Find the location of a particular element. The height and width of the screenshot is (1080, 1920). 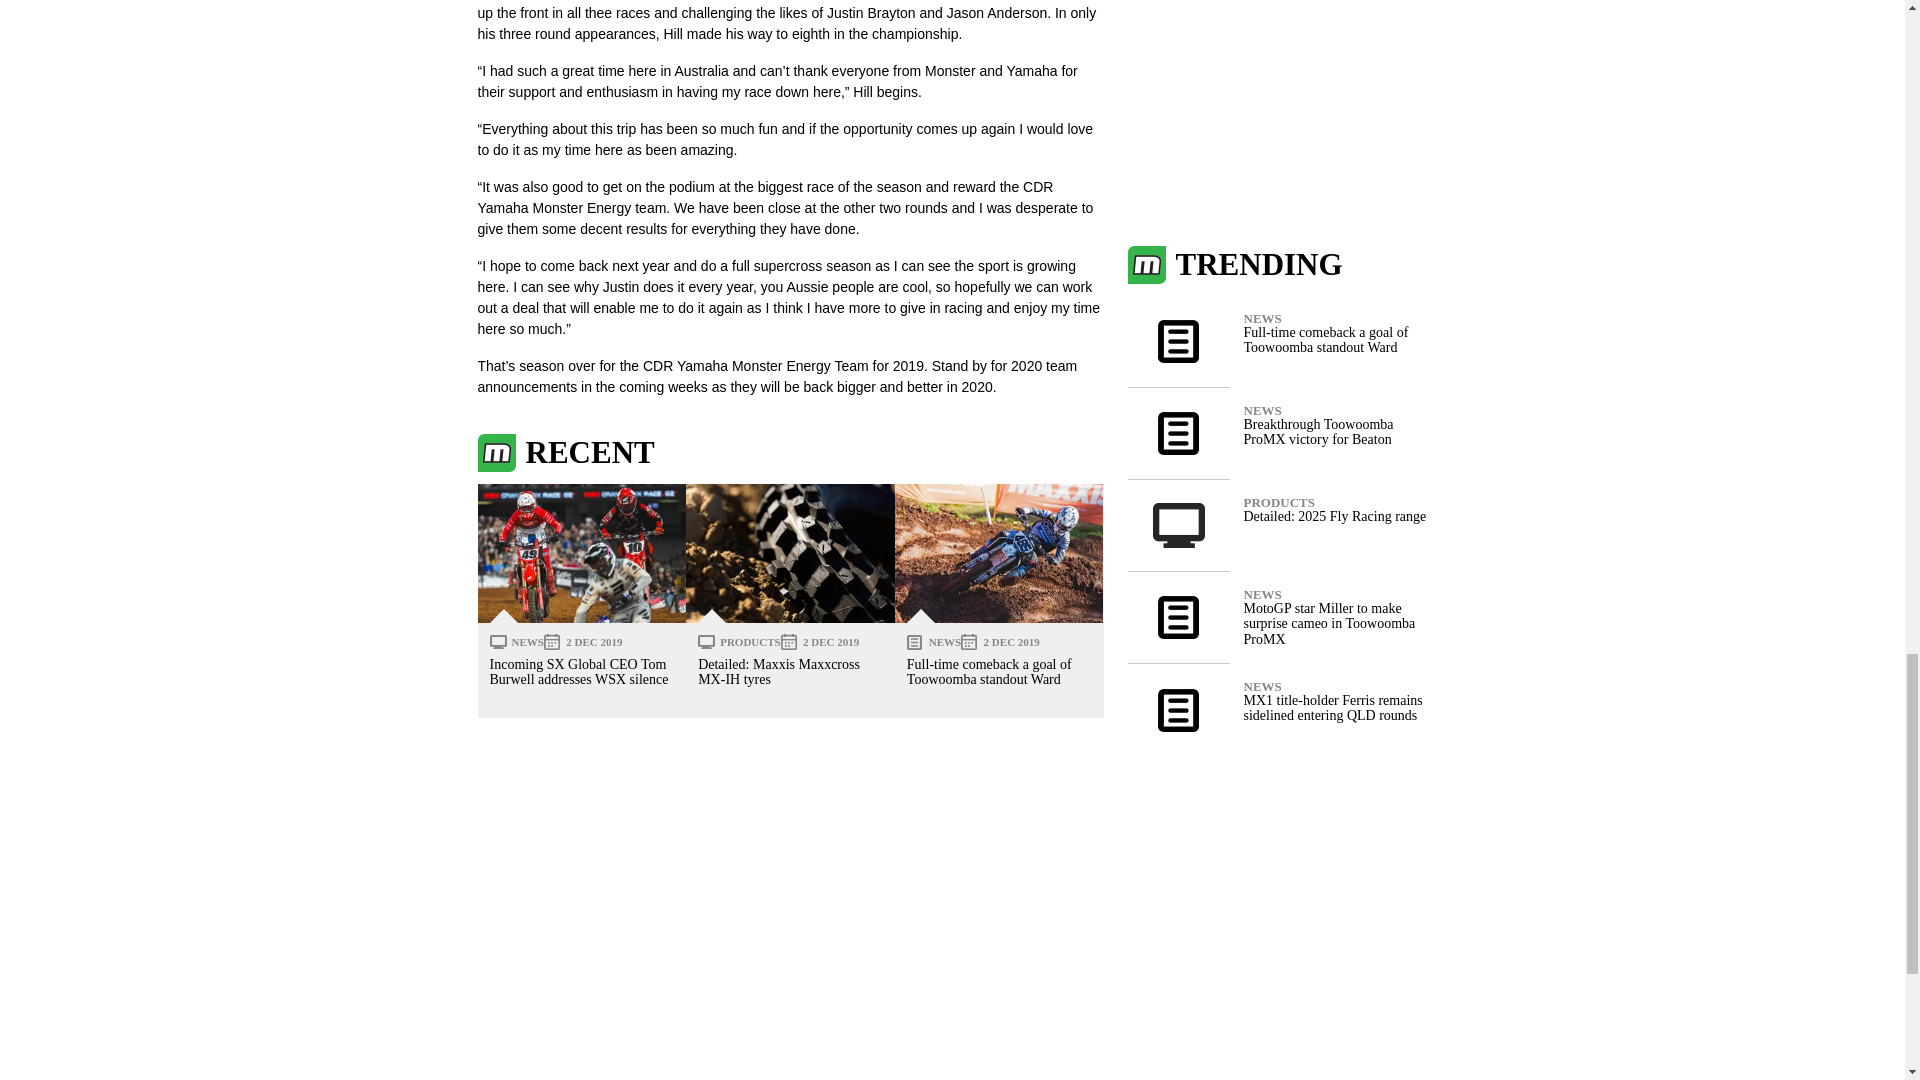

Incoming SX Global CEO Tom Burwell addresses WSX silence is located at coordinates (582, 553).